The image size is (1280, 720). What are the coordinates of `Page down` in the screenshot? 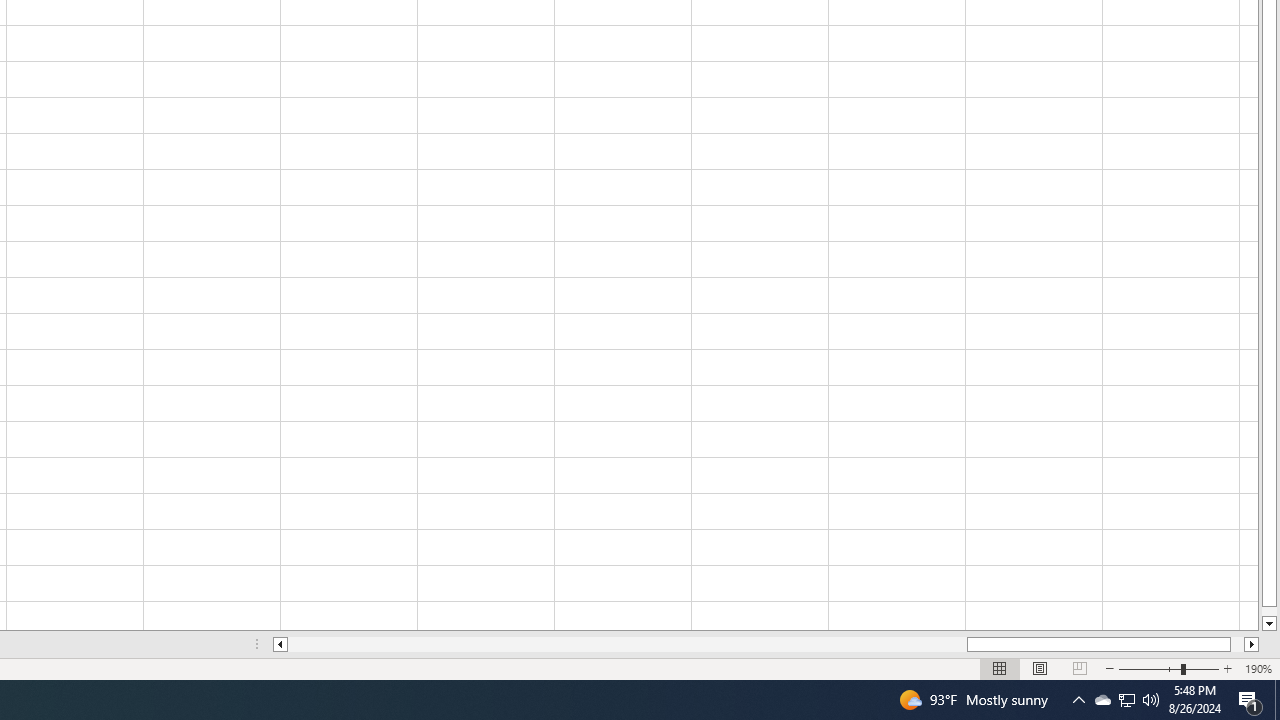 It's located at (1268, 611).